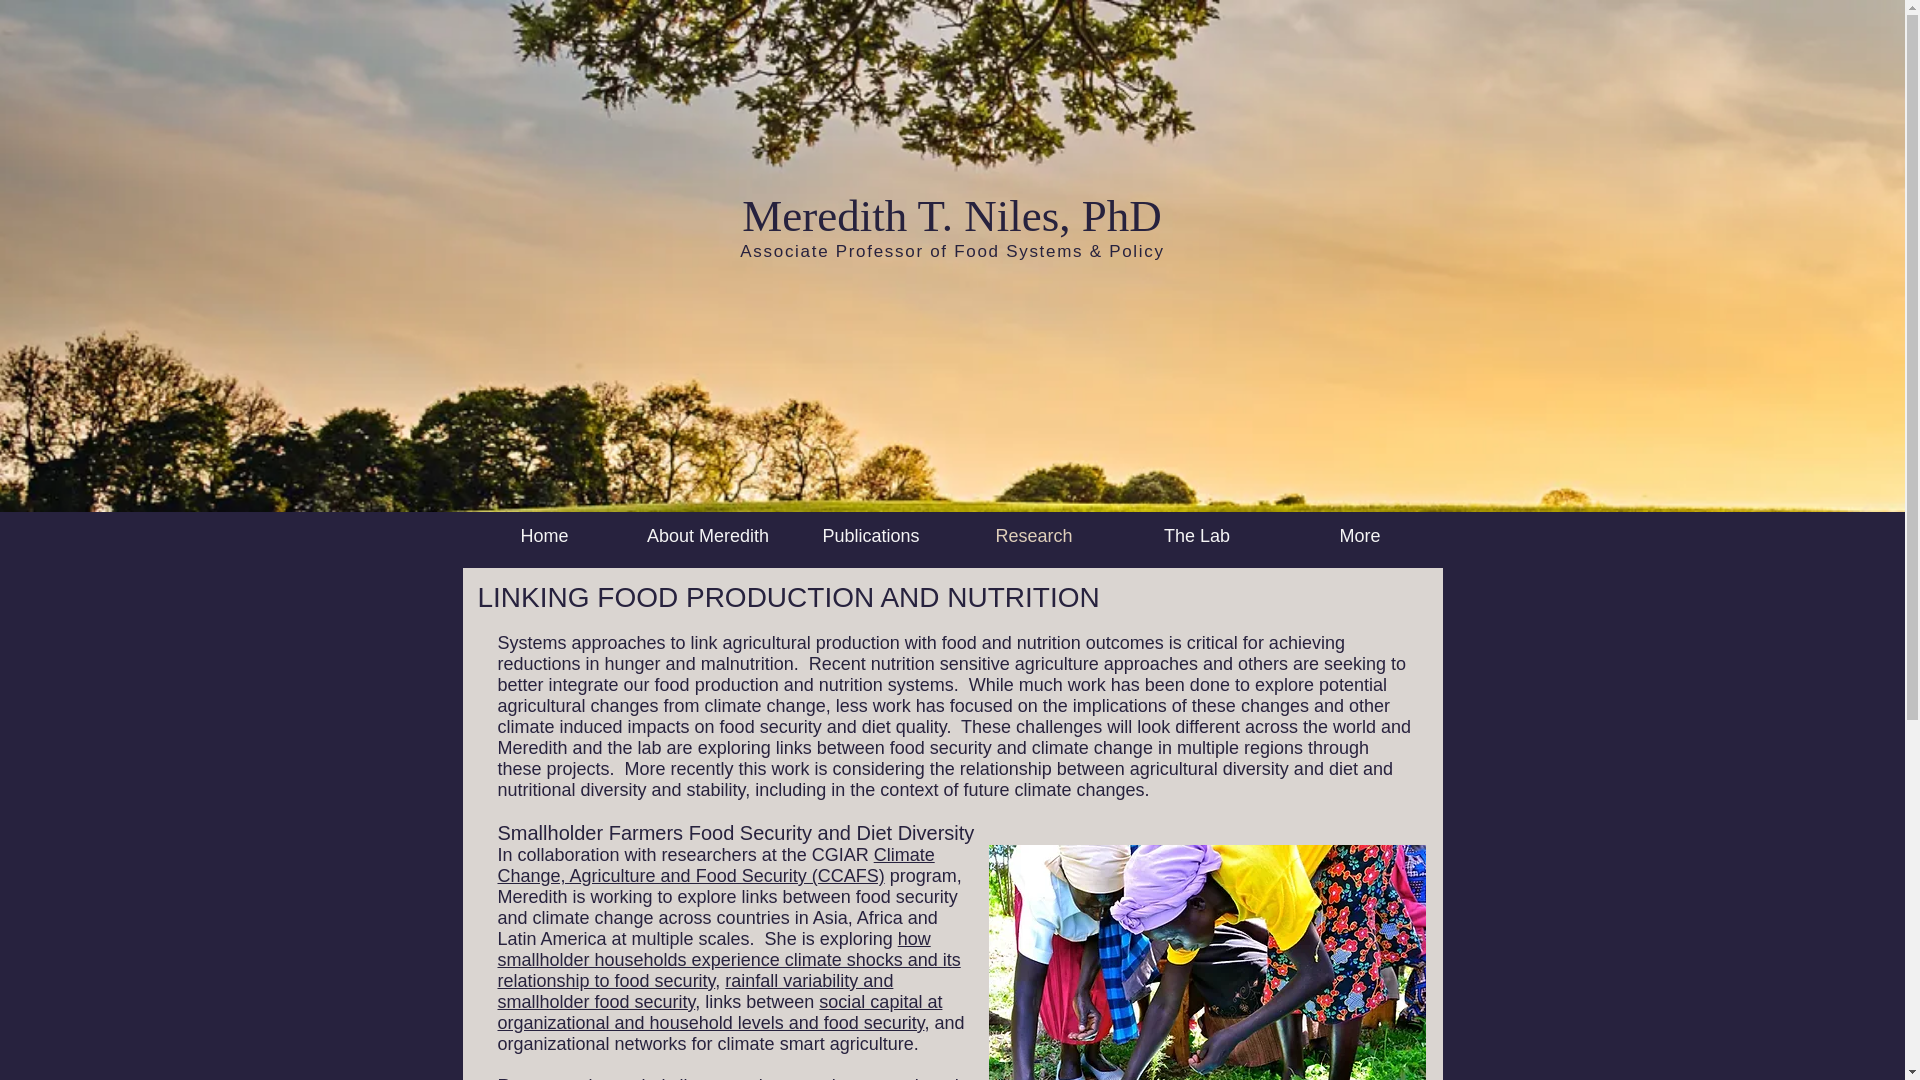 This screenshot has width=1920, height=1080. What do you see at coordinates (951, 216) in the screenshot?
I see `Meredith T. Niles, PhD` at bounding box center [951, 216].